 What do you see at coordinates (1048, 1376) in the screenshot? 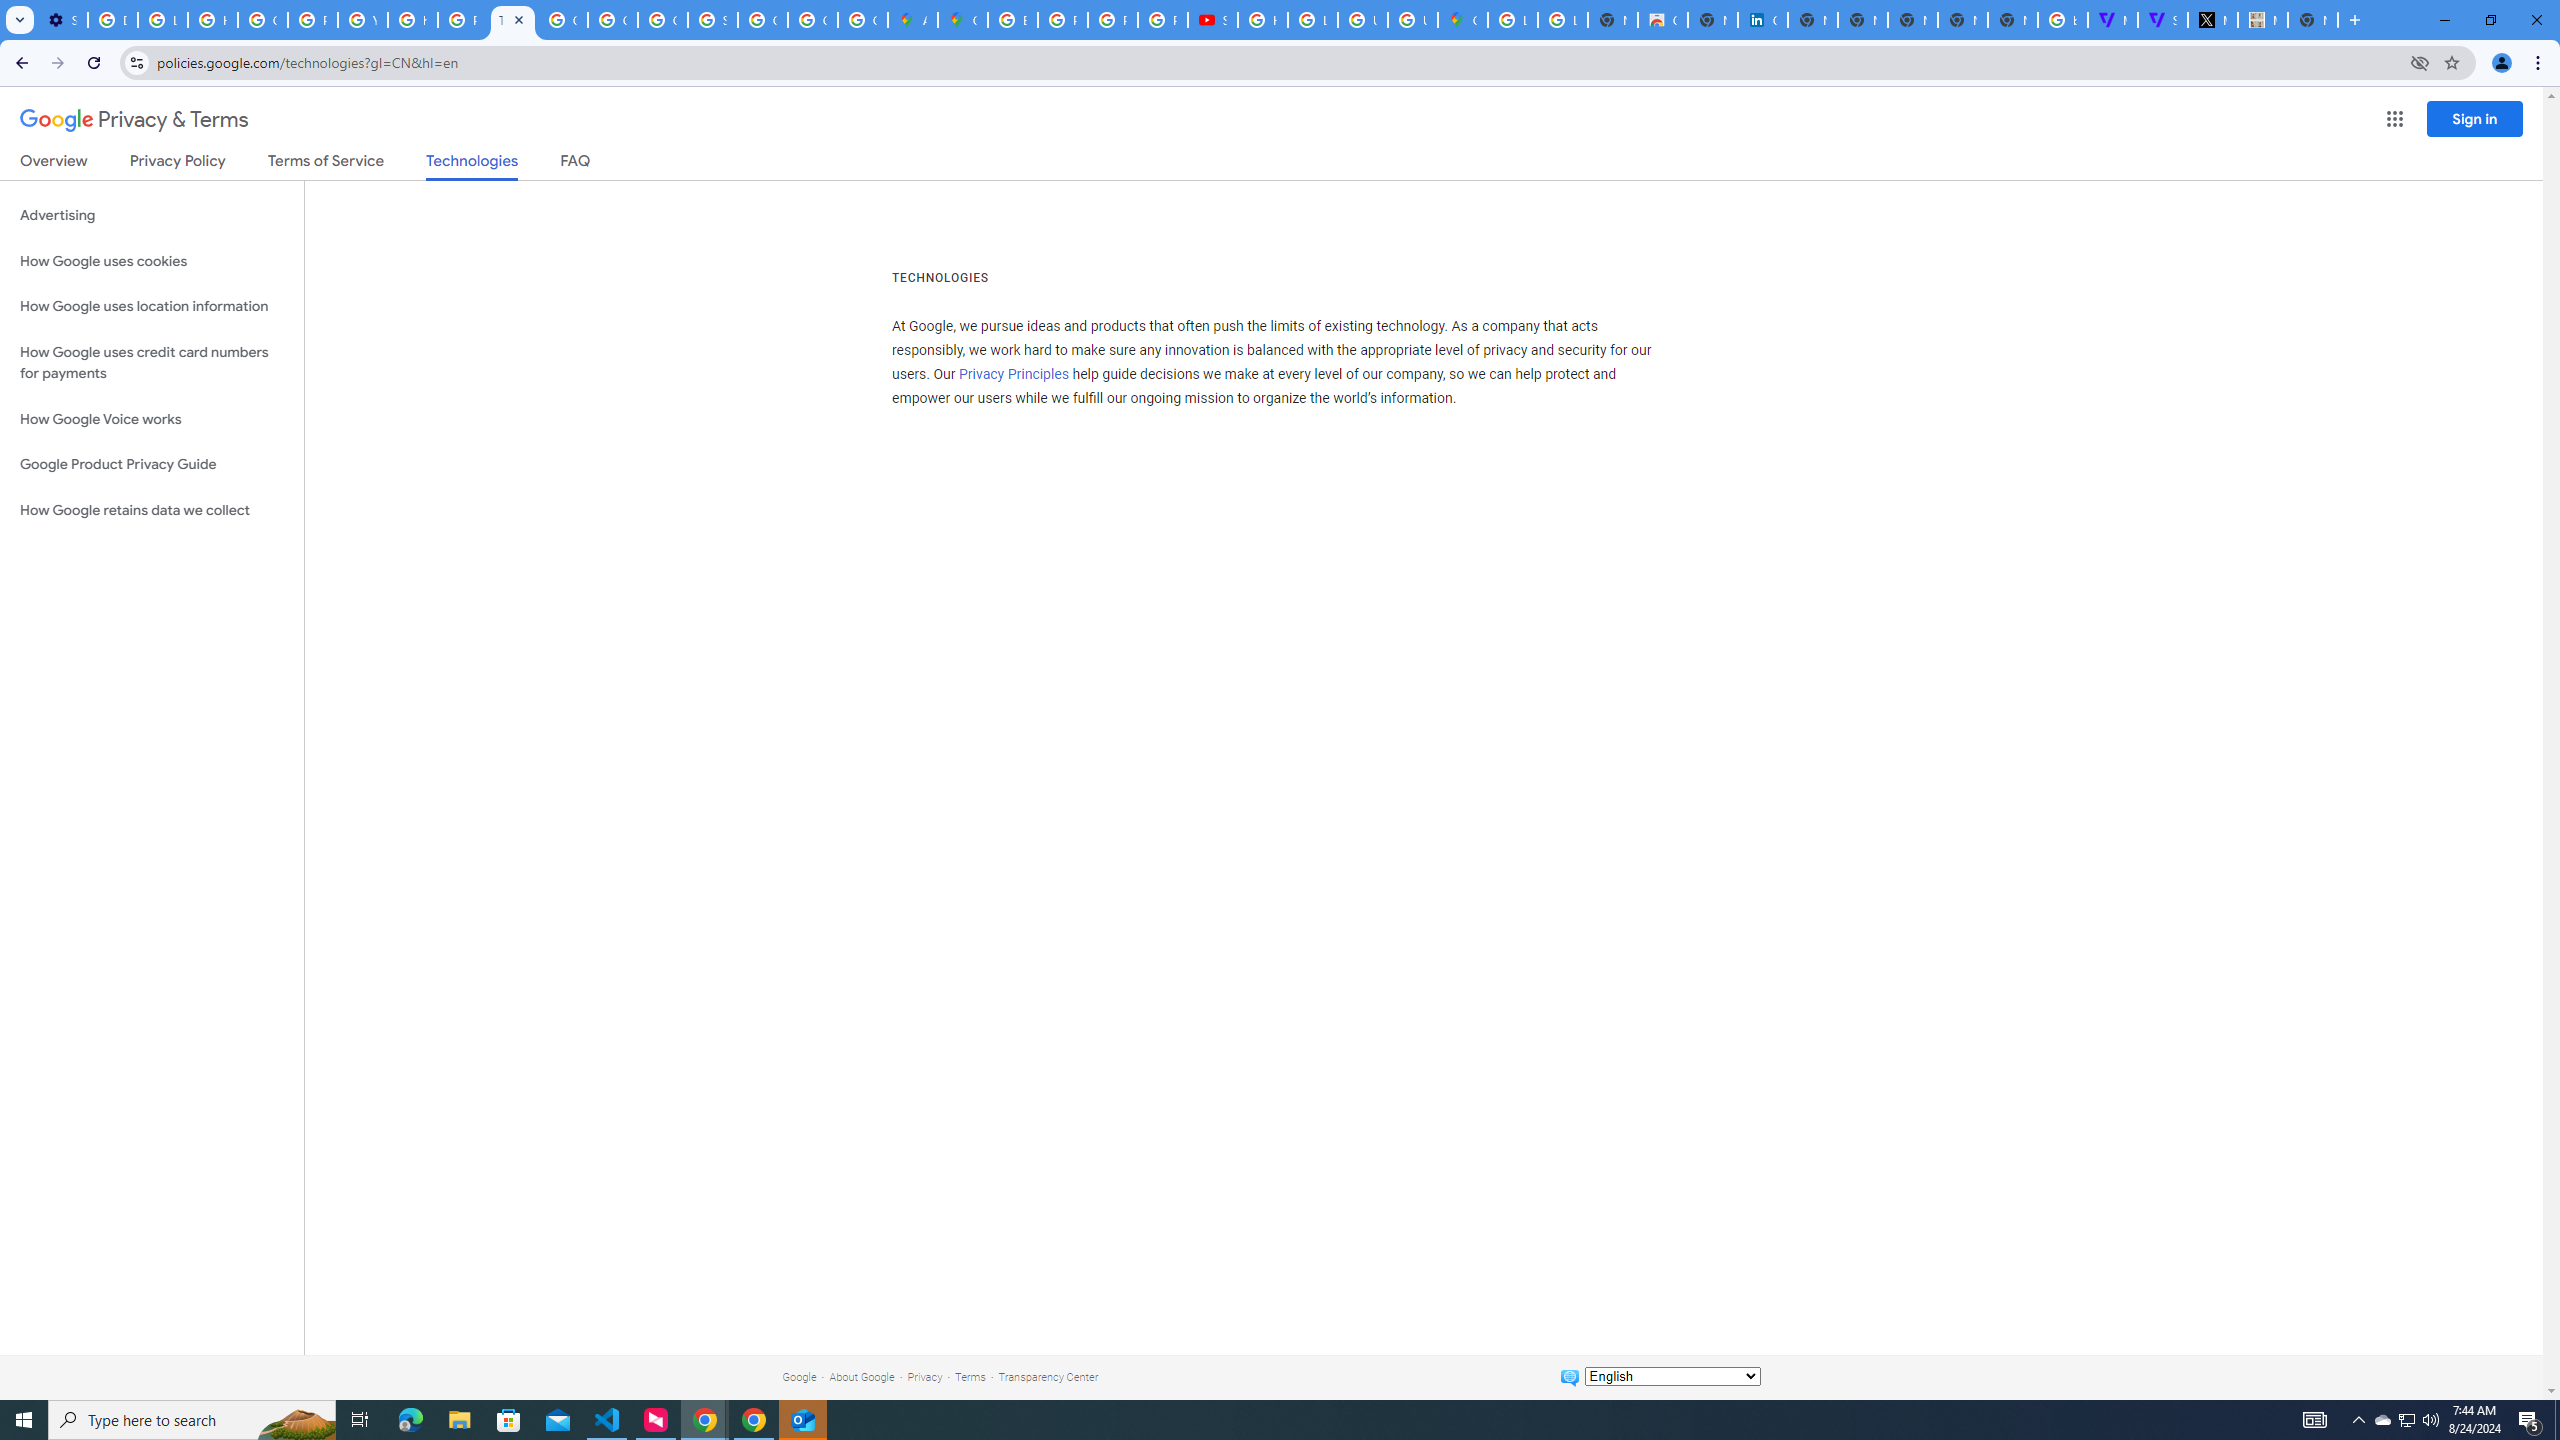
I see `Transparency Center` at bounding box center [1048, 1376].